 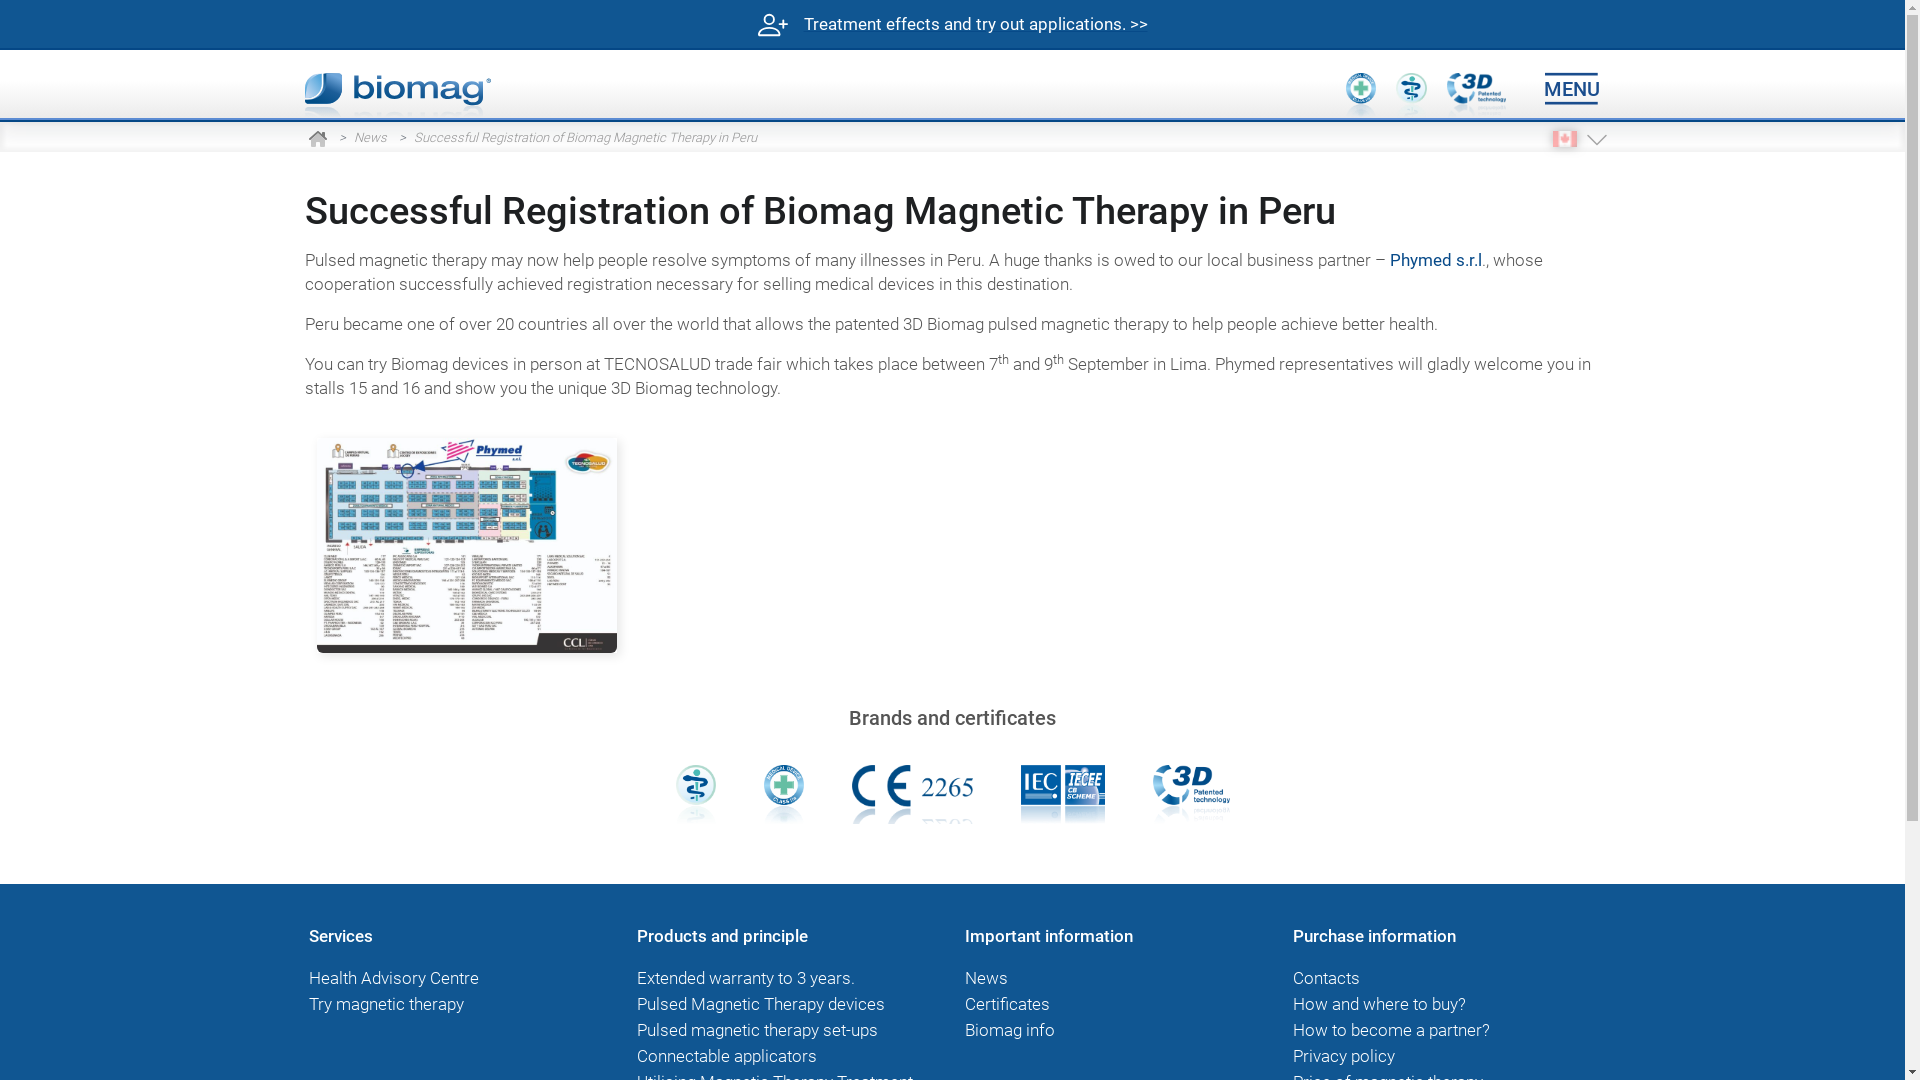 I want to click on Try magnetic therapy, so click(x=386, y=1004).